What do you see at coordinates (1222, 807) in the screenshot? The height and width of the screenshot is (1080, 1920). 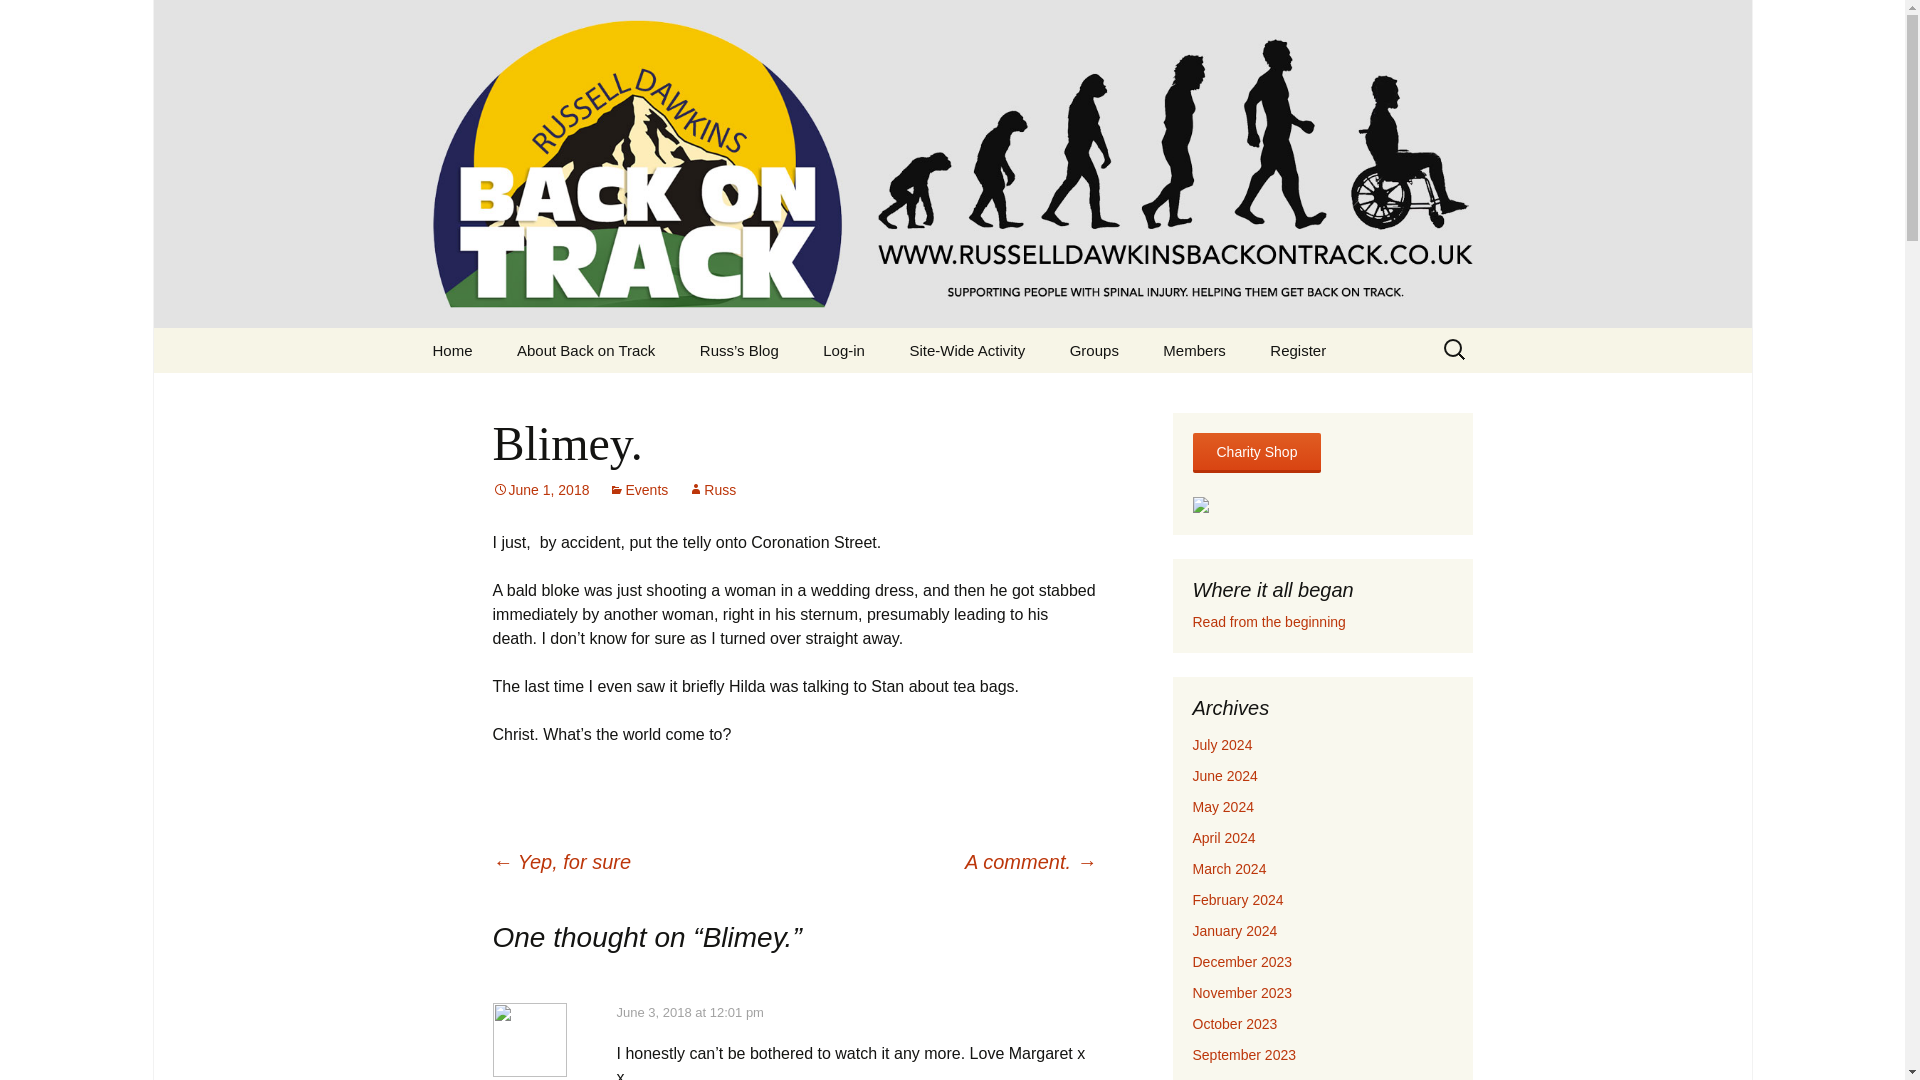 I see `May 2024` at bounding box center [1222, 807].